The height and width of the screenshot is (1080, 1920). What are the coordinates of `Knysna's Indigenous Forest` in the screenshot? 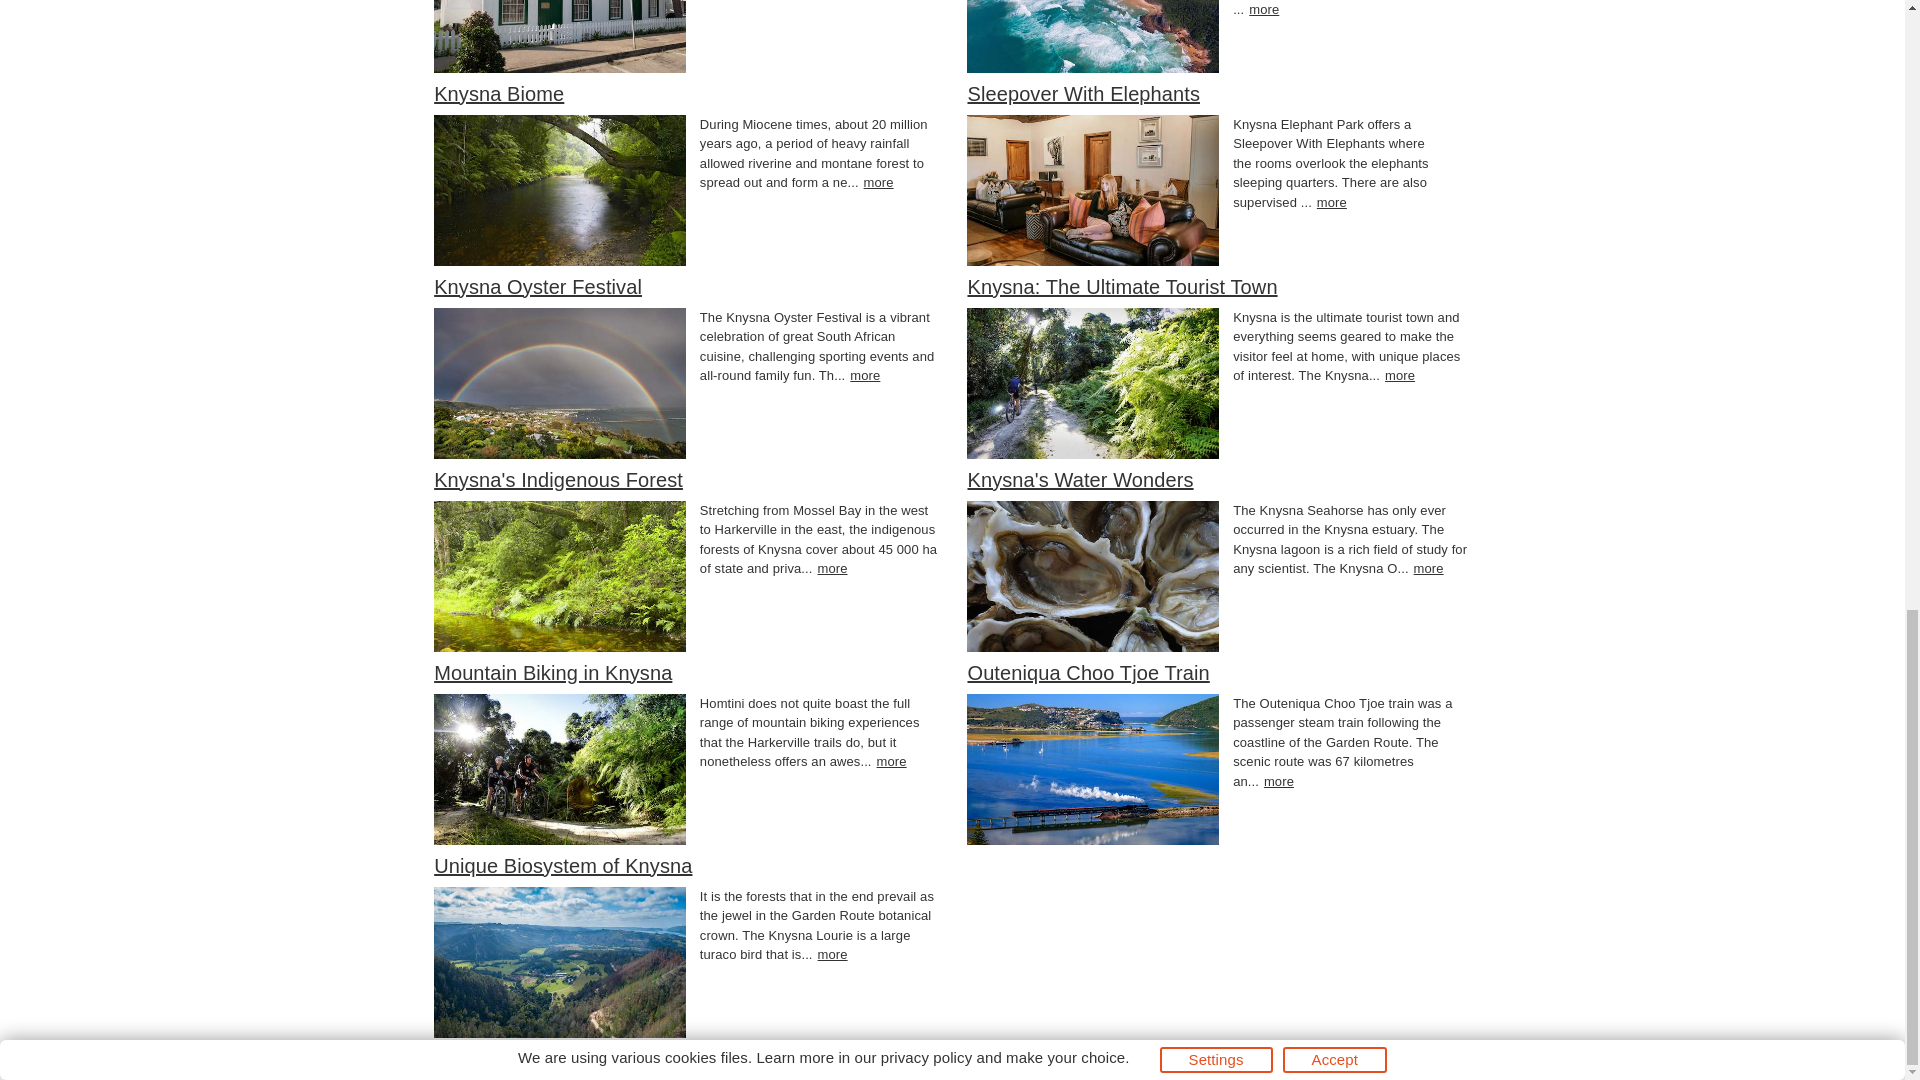 It's located at (558, 480).